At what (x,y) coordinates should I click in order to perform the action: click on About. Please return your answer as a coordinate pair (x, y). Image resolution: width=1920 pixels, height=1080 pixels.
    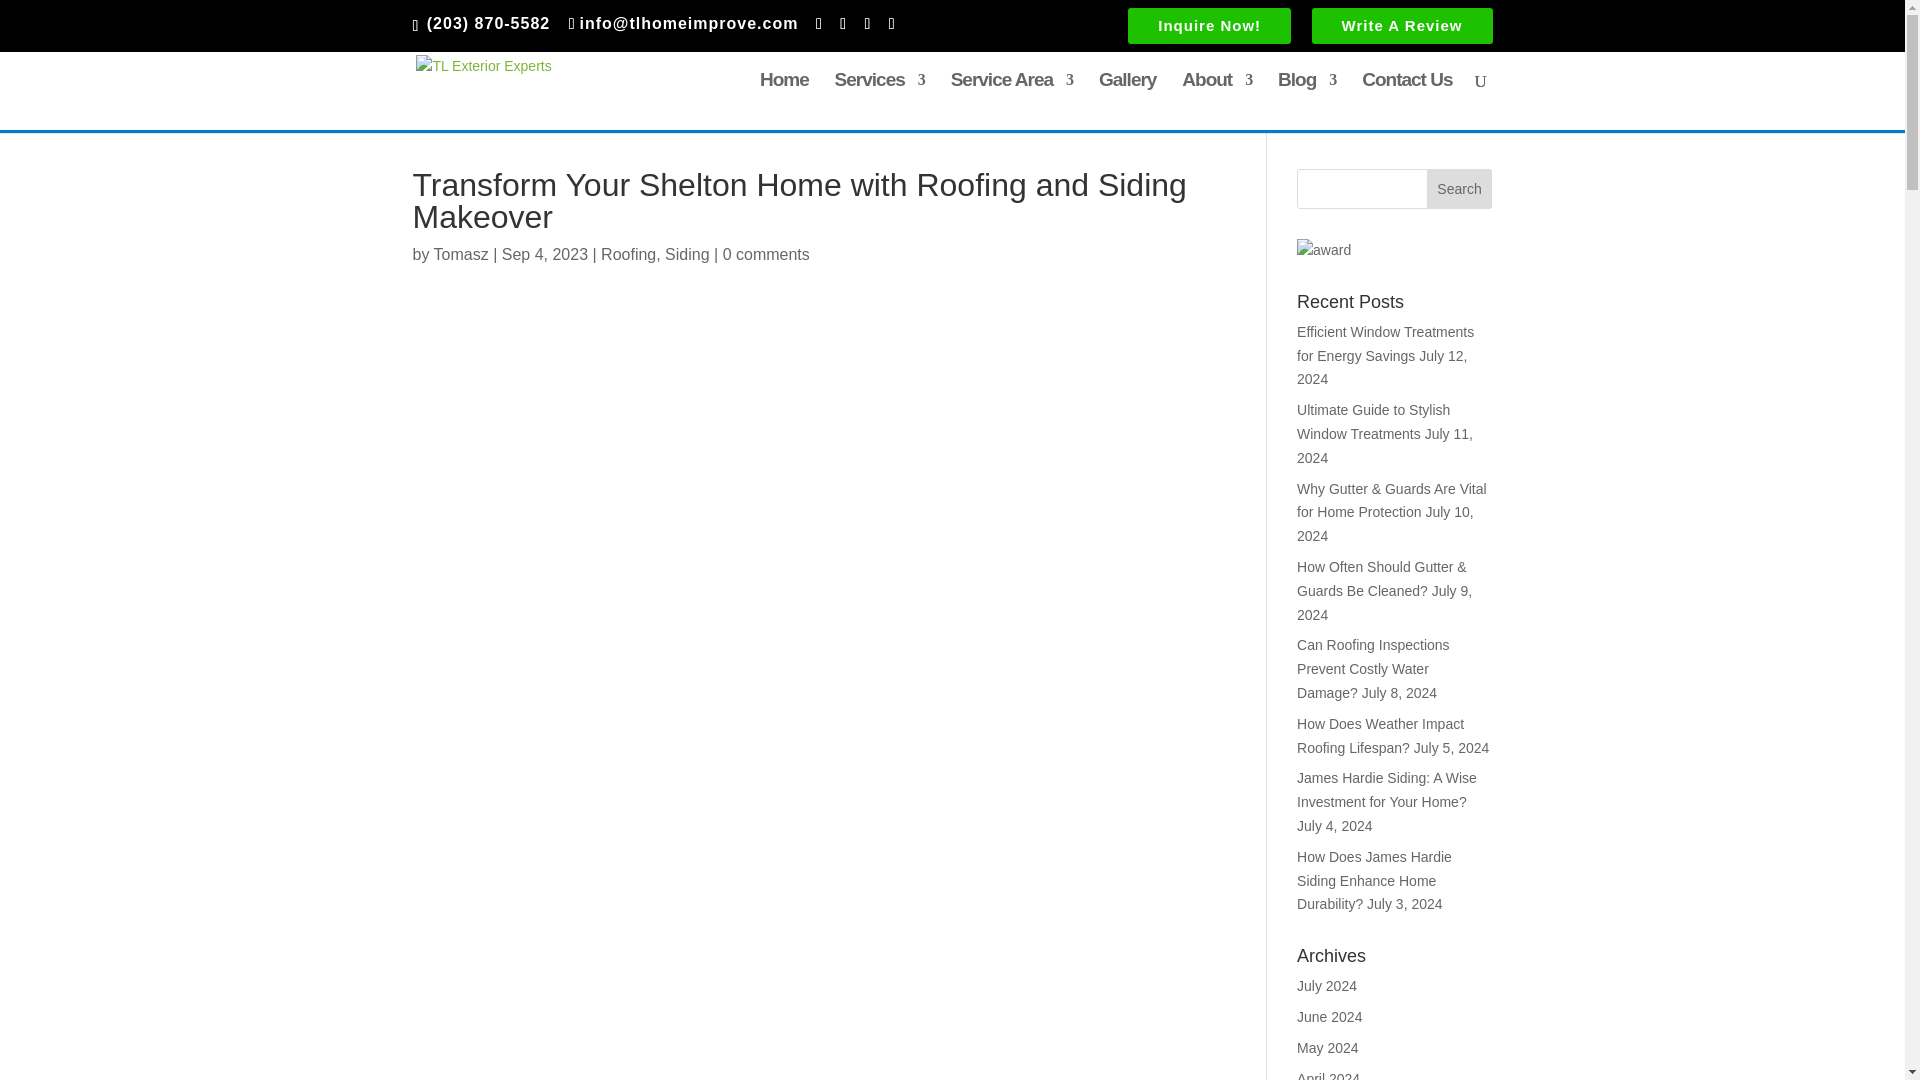
    Looking at the image, I should click on (1216, 101).